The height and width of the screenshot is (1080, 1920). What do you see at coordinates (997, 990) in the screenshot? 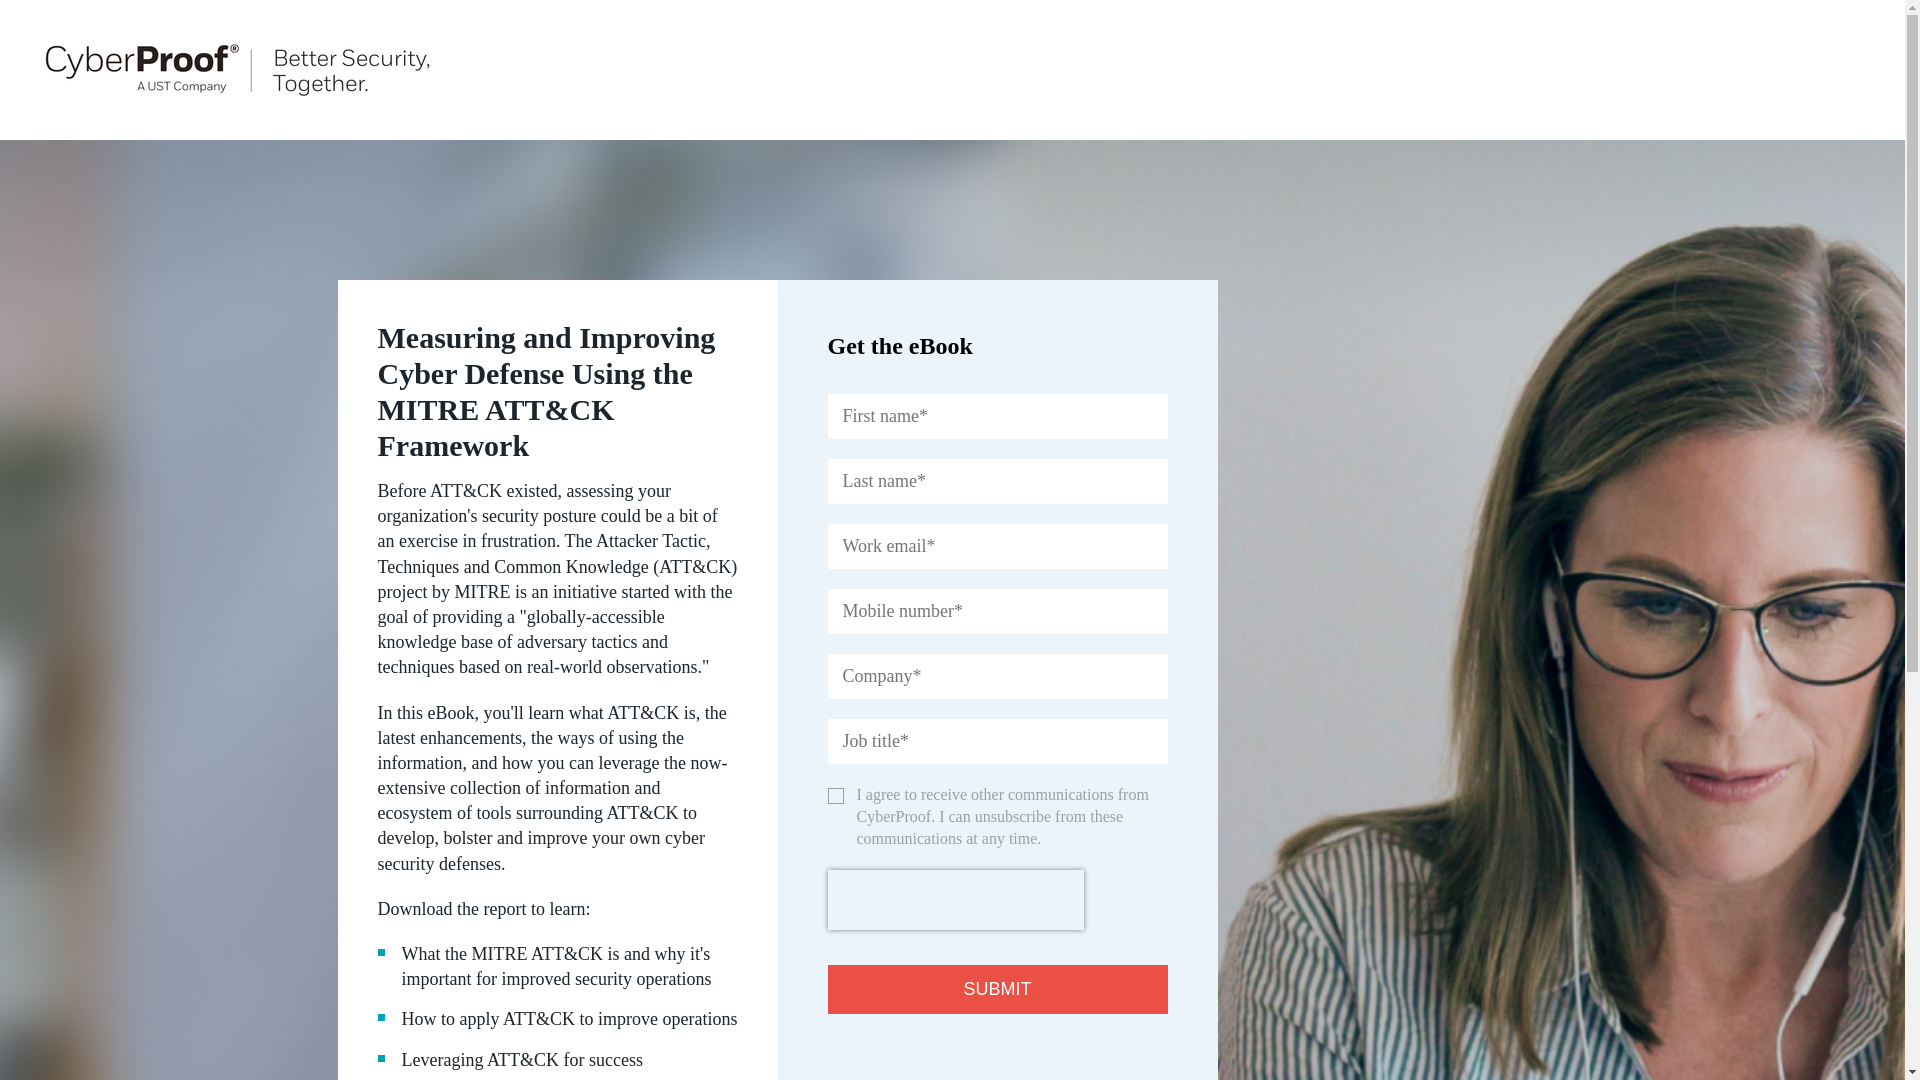
I see `SUBMIT` at bounding box center [997, 990].